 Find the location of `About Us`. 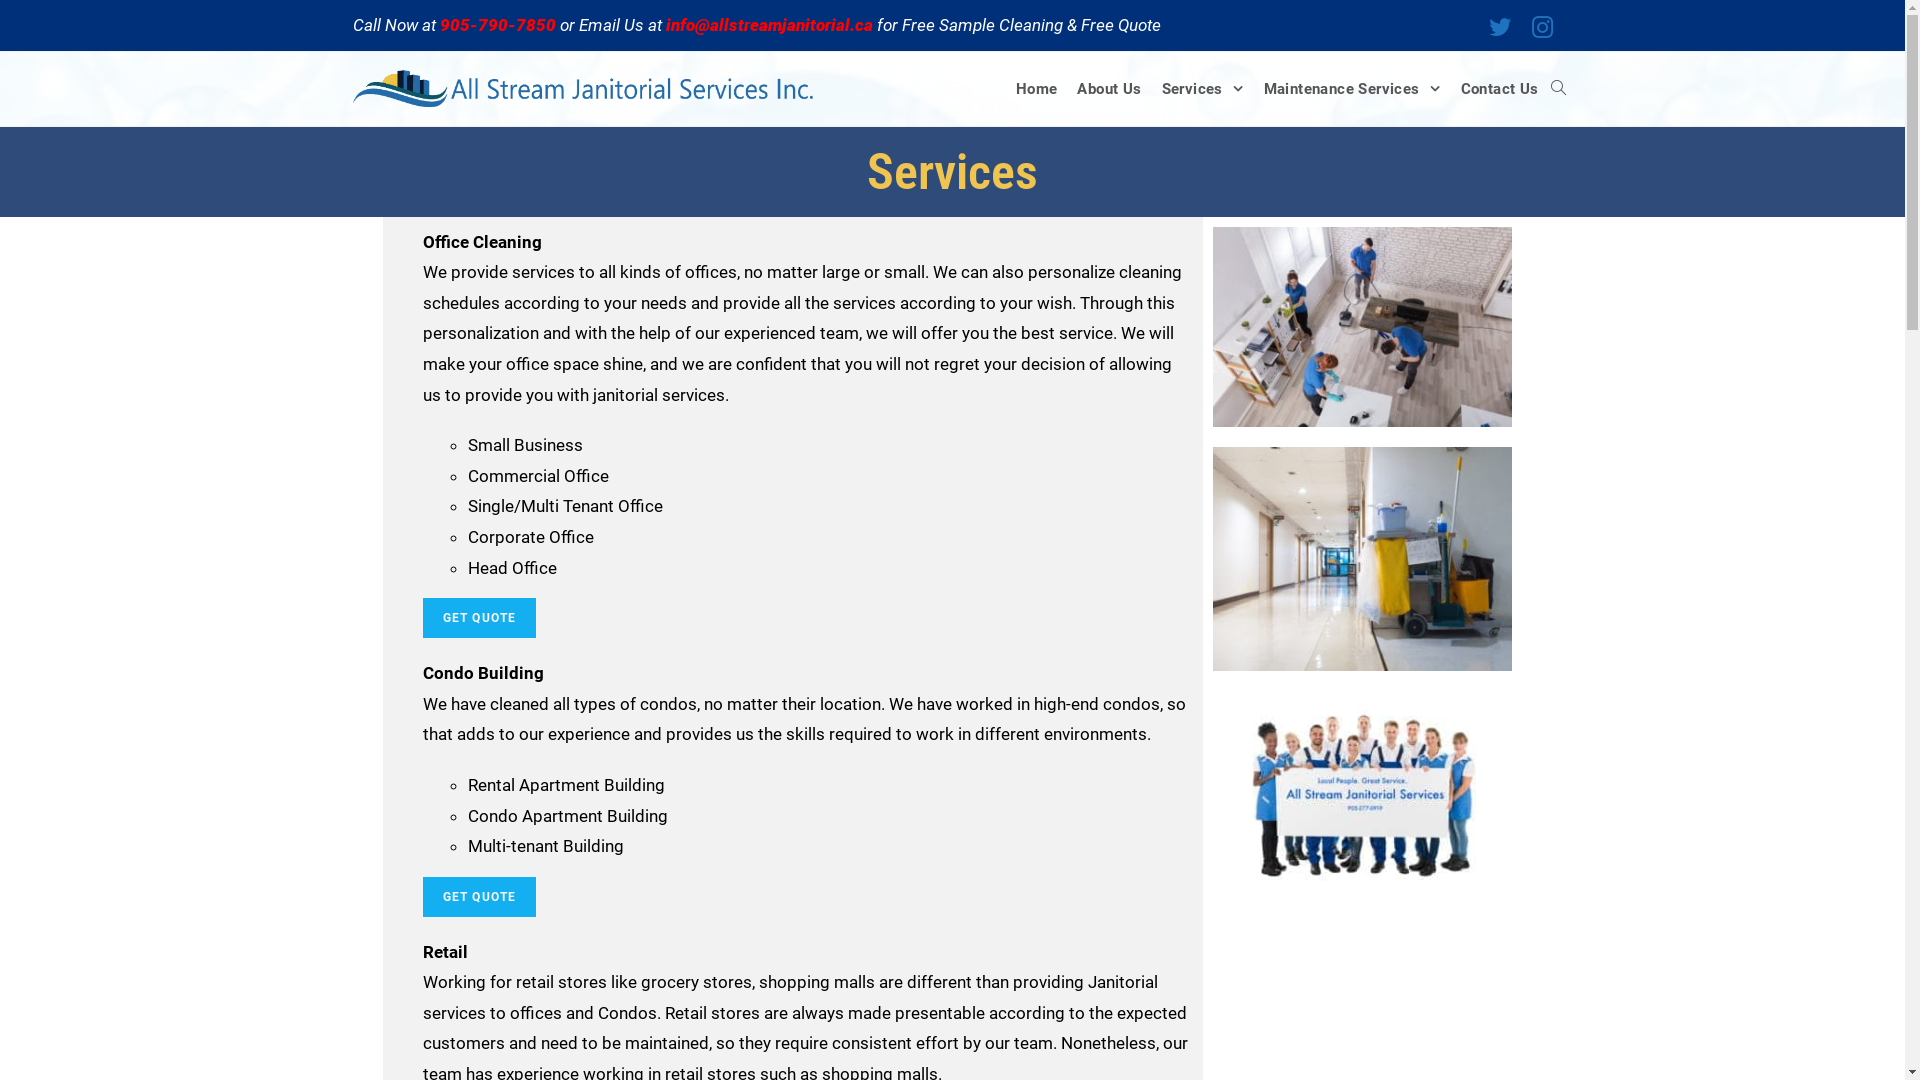

About Us is located at coordinates (1109, 89).